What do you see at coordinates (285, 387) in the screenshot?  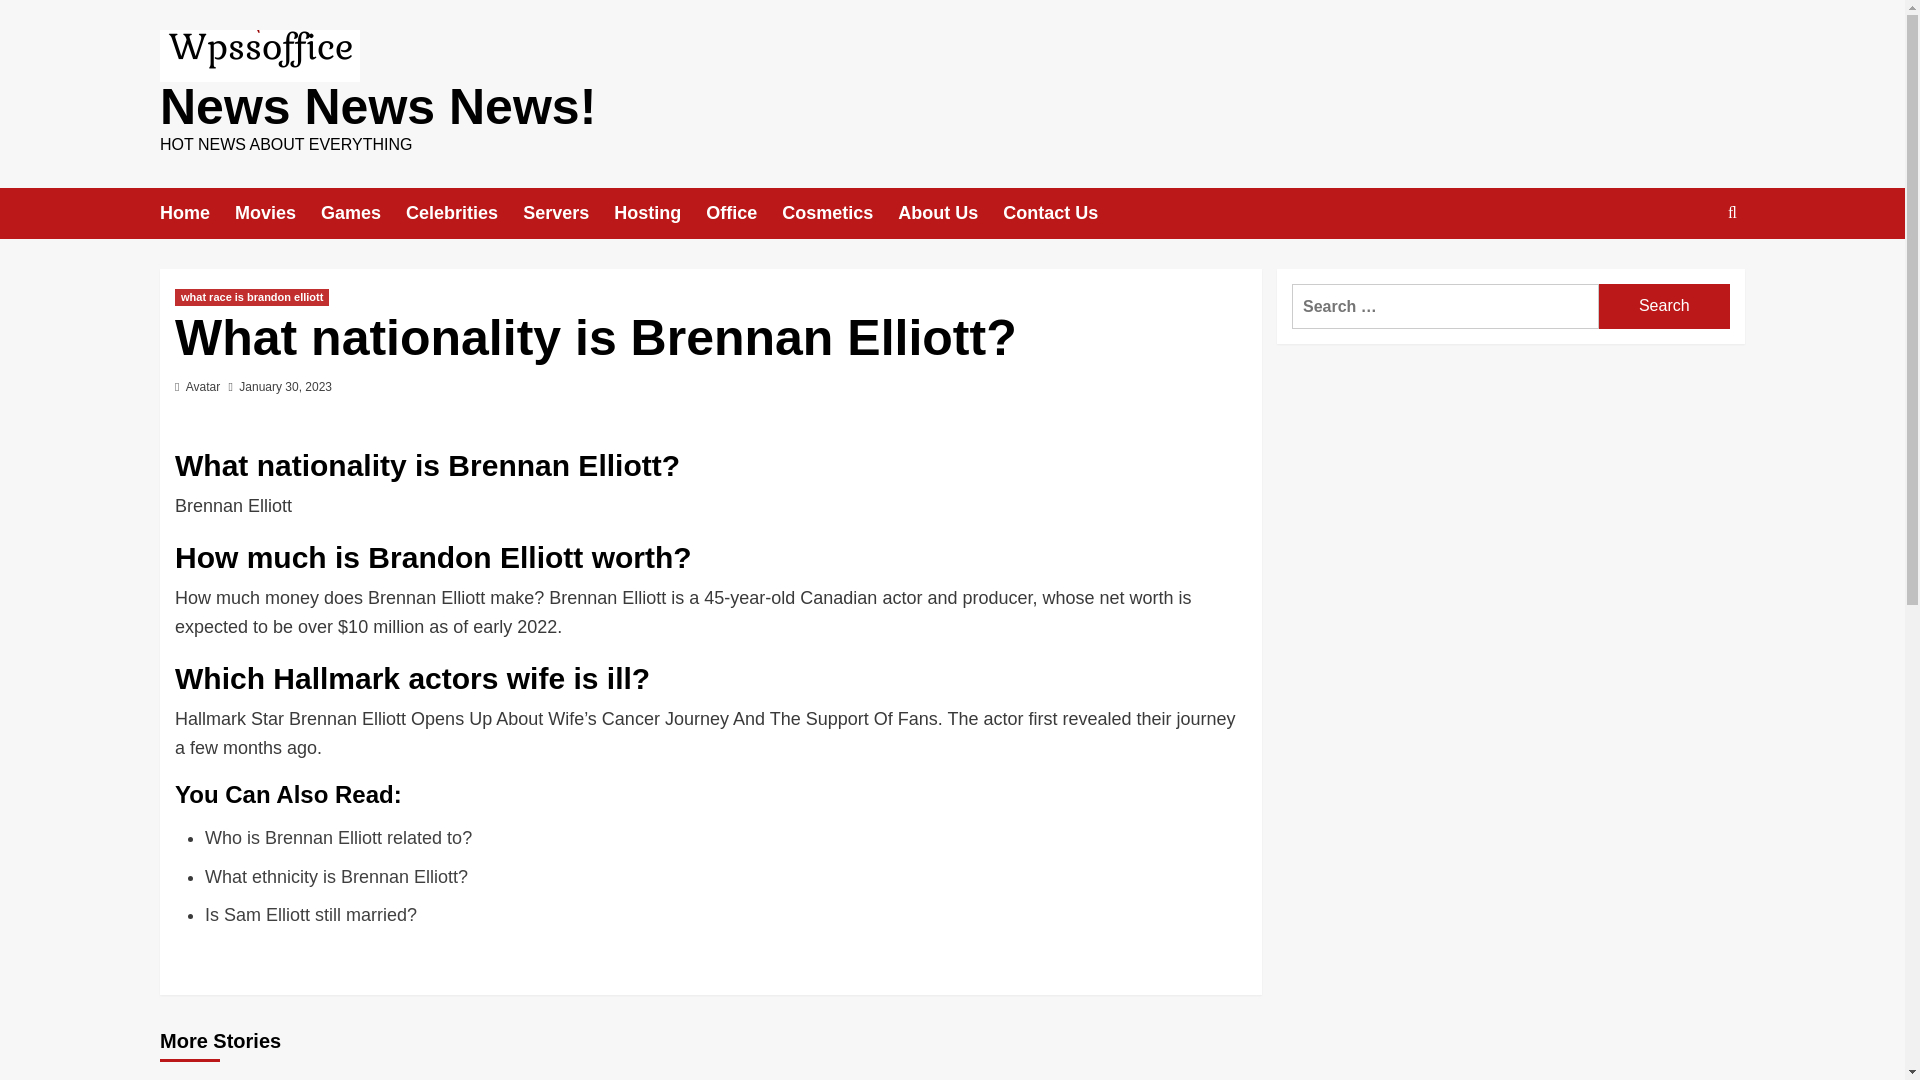 I see `January 30, 2023` at bounding box center [285, 387].